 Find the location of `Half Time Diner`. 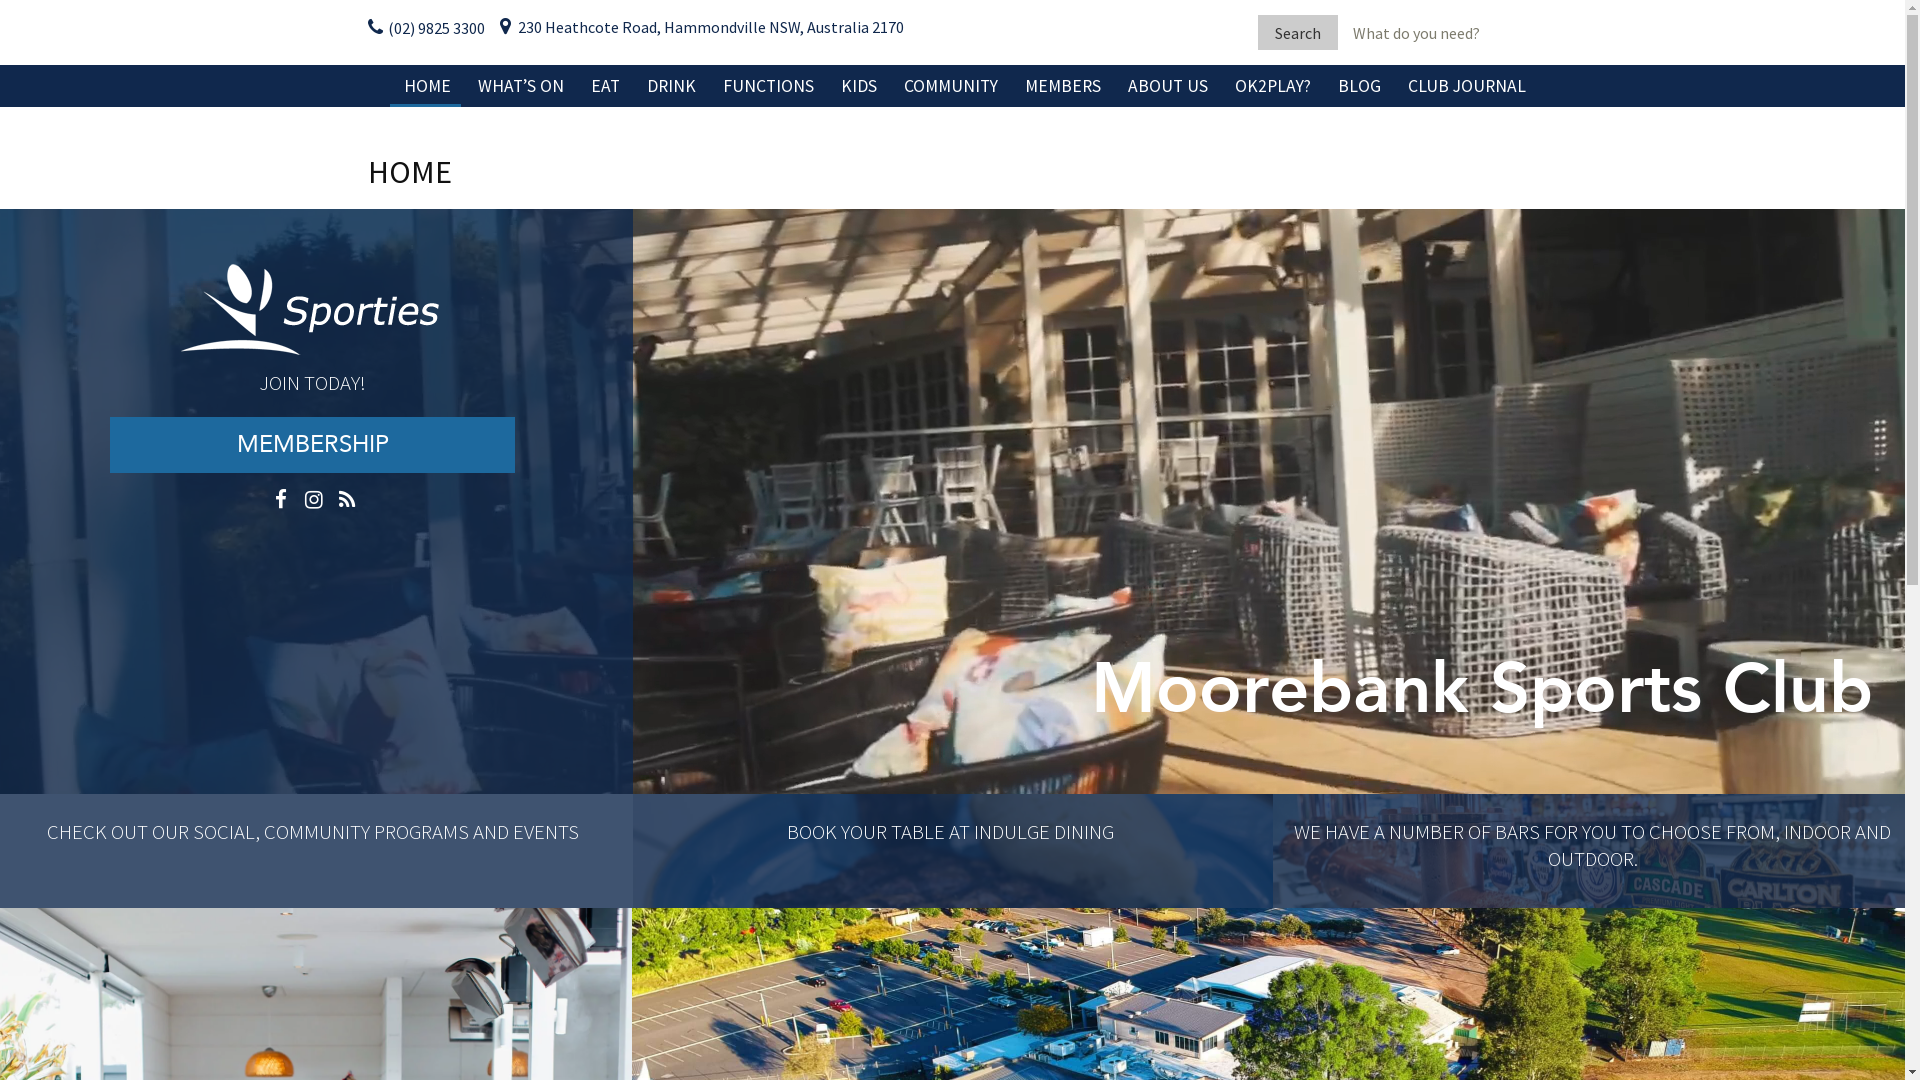

Half Time Diner is located at coordinates (696, 140).